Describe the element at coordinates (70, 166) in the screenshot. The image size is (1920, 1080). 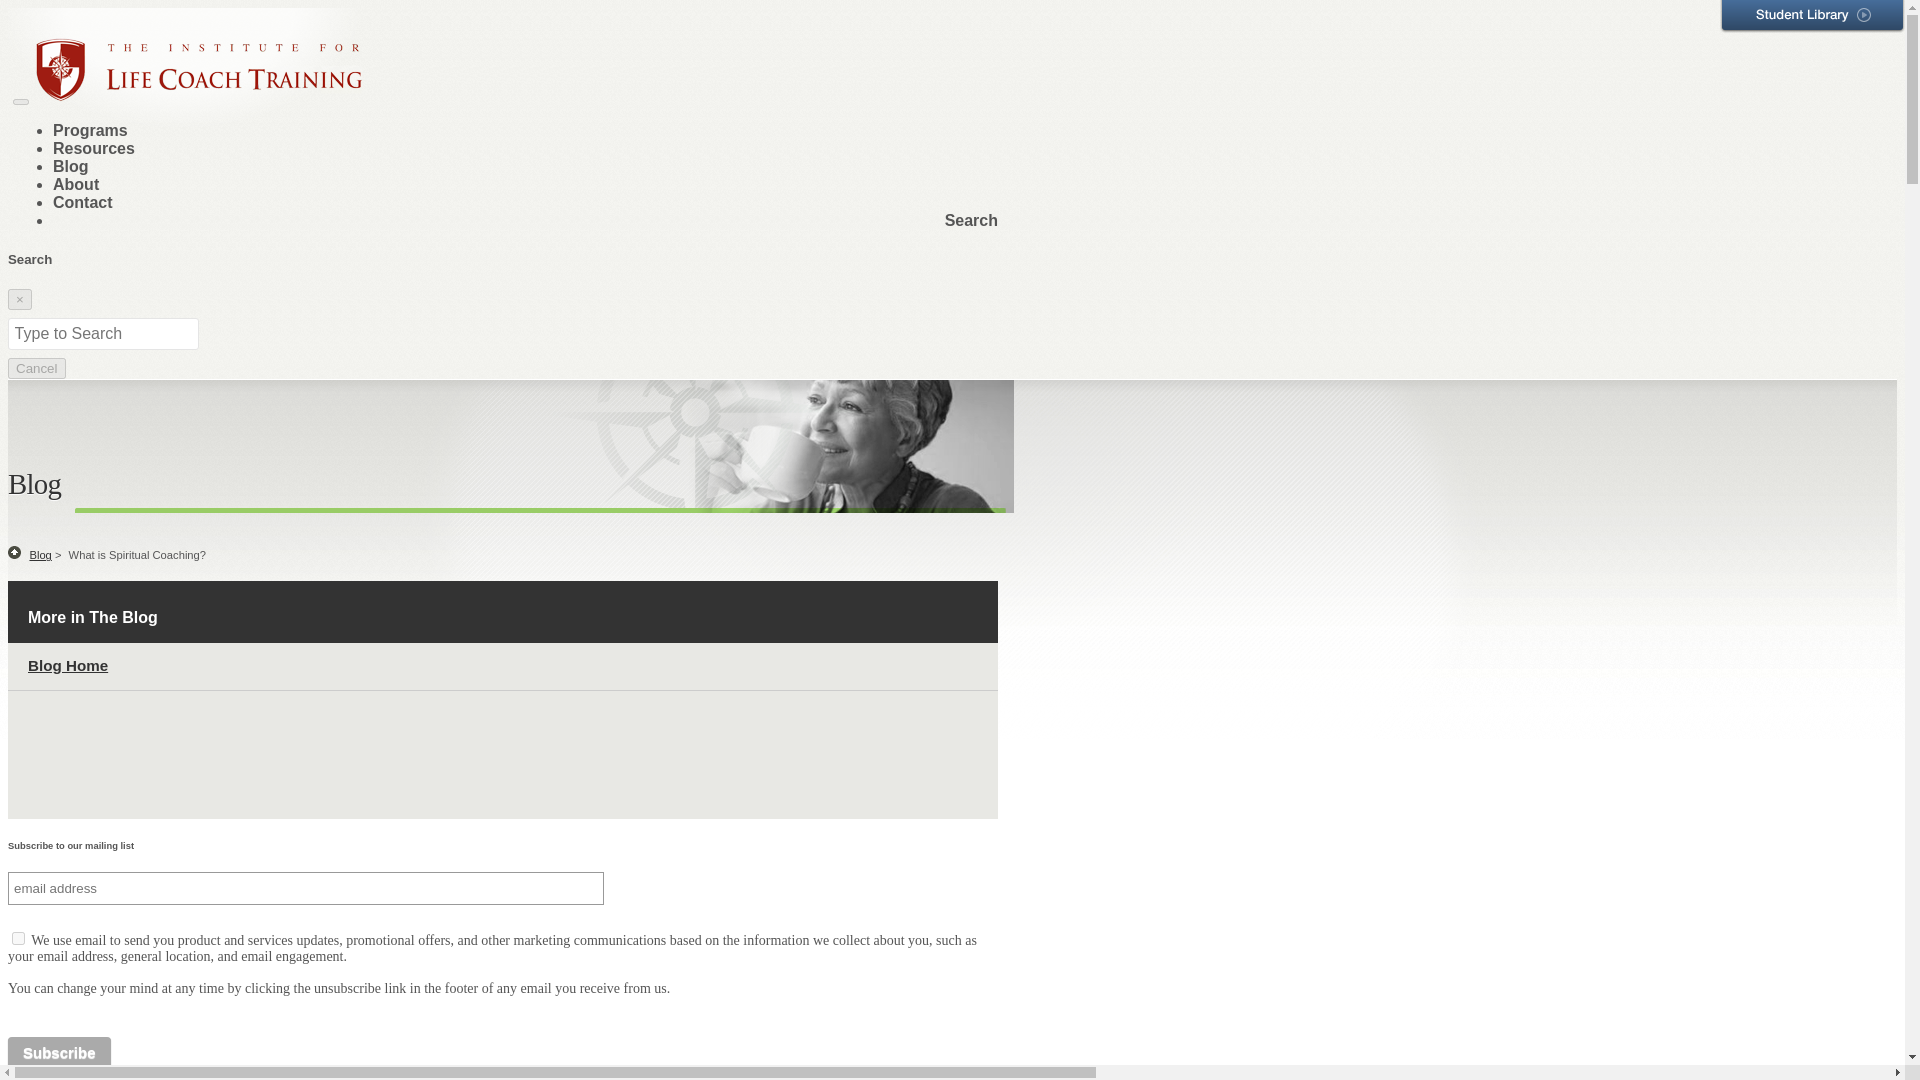
I see `Blog` at that location.